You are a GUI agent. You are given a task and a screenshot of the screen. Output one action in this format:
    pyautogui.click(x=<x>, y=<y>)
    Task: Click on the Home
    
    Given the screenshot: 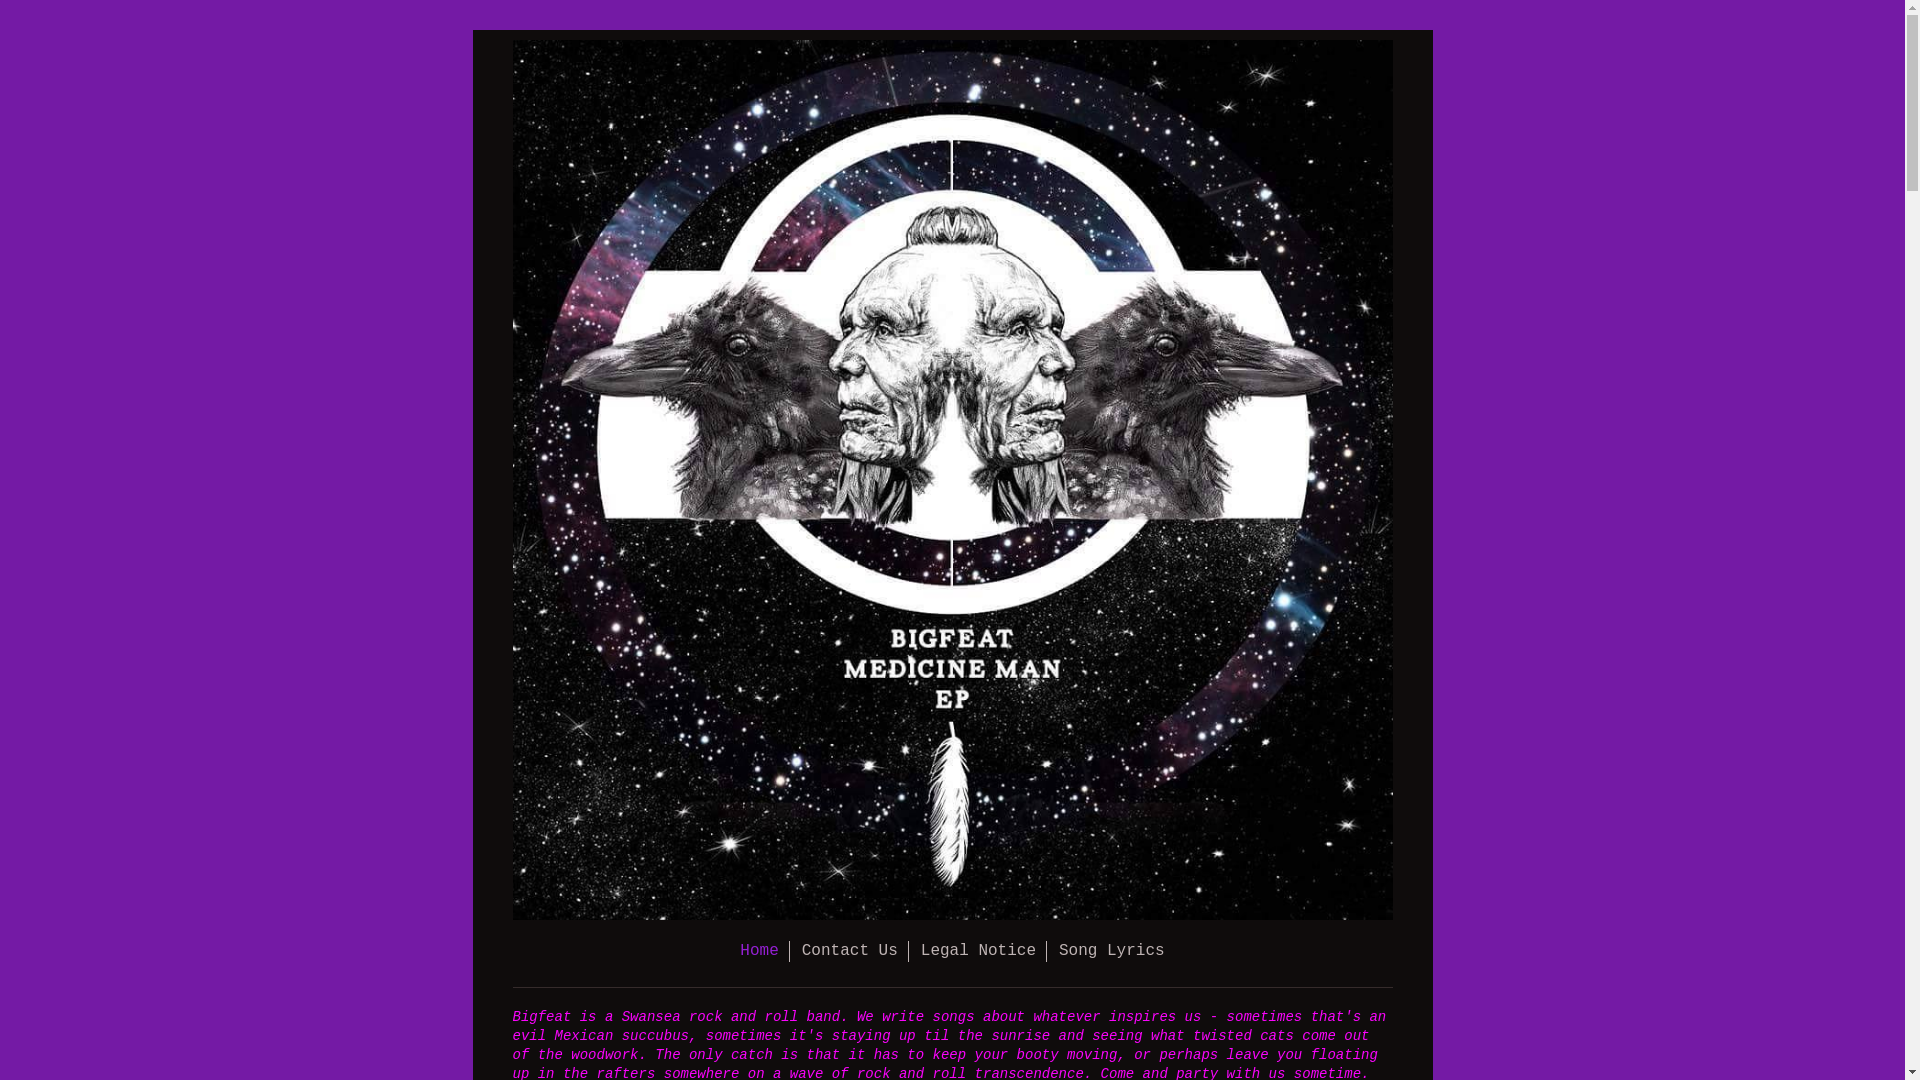 What is the action you would take?
    pyautogui.click(x=760, y=952)
    